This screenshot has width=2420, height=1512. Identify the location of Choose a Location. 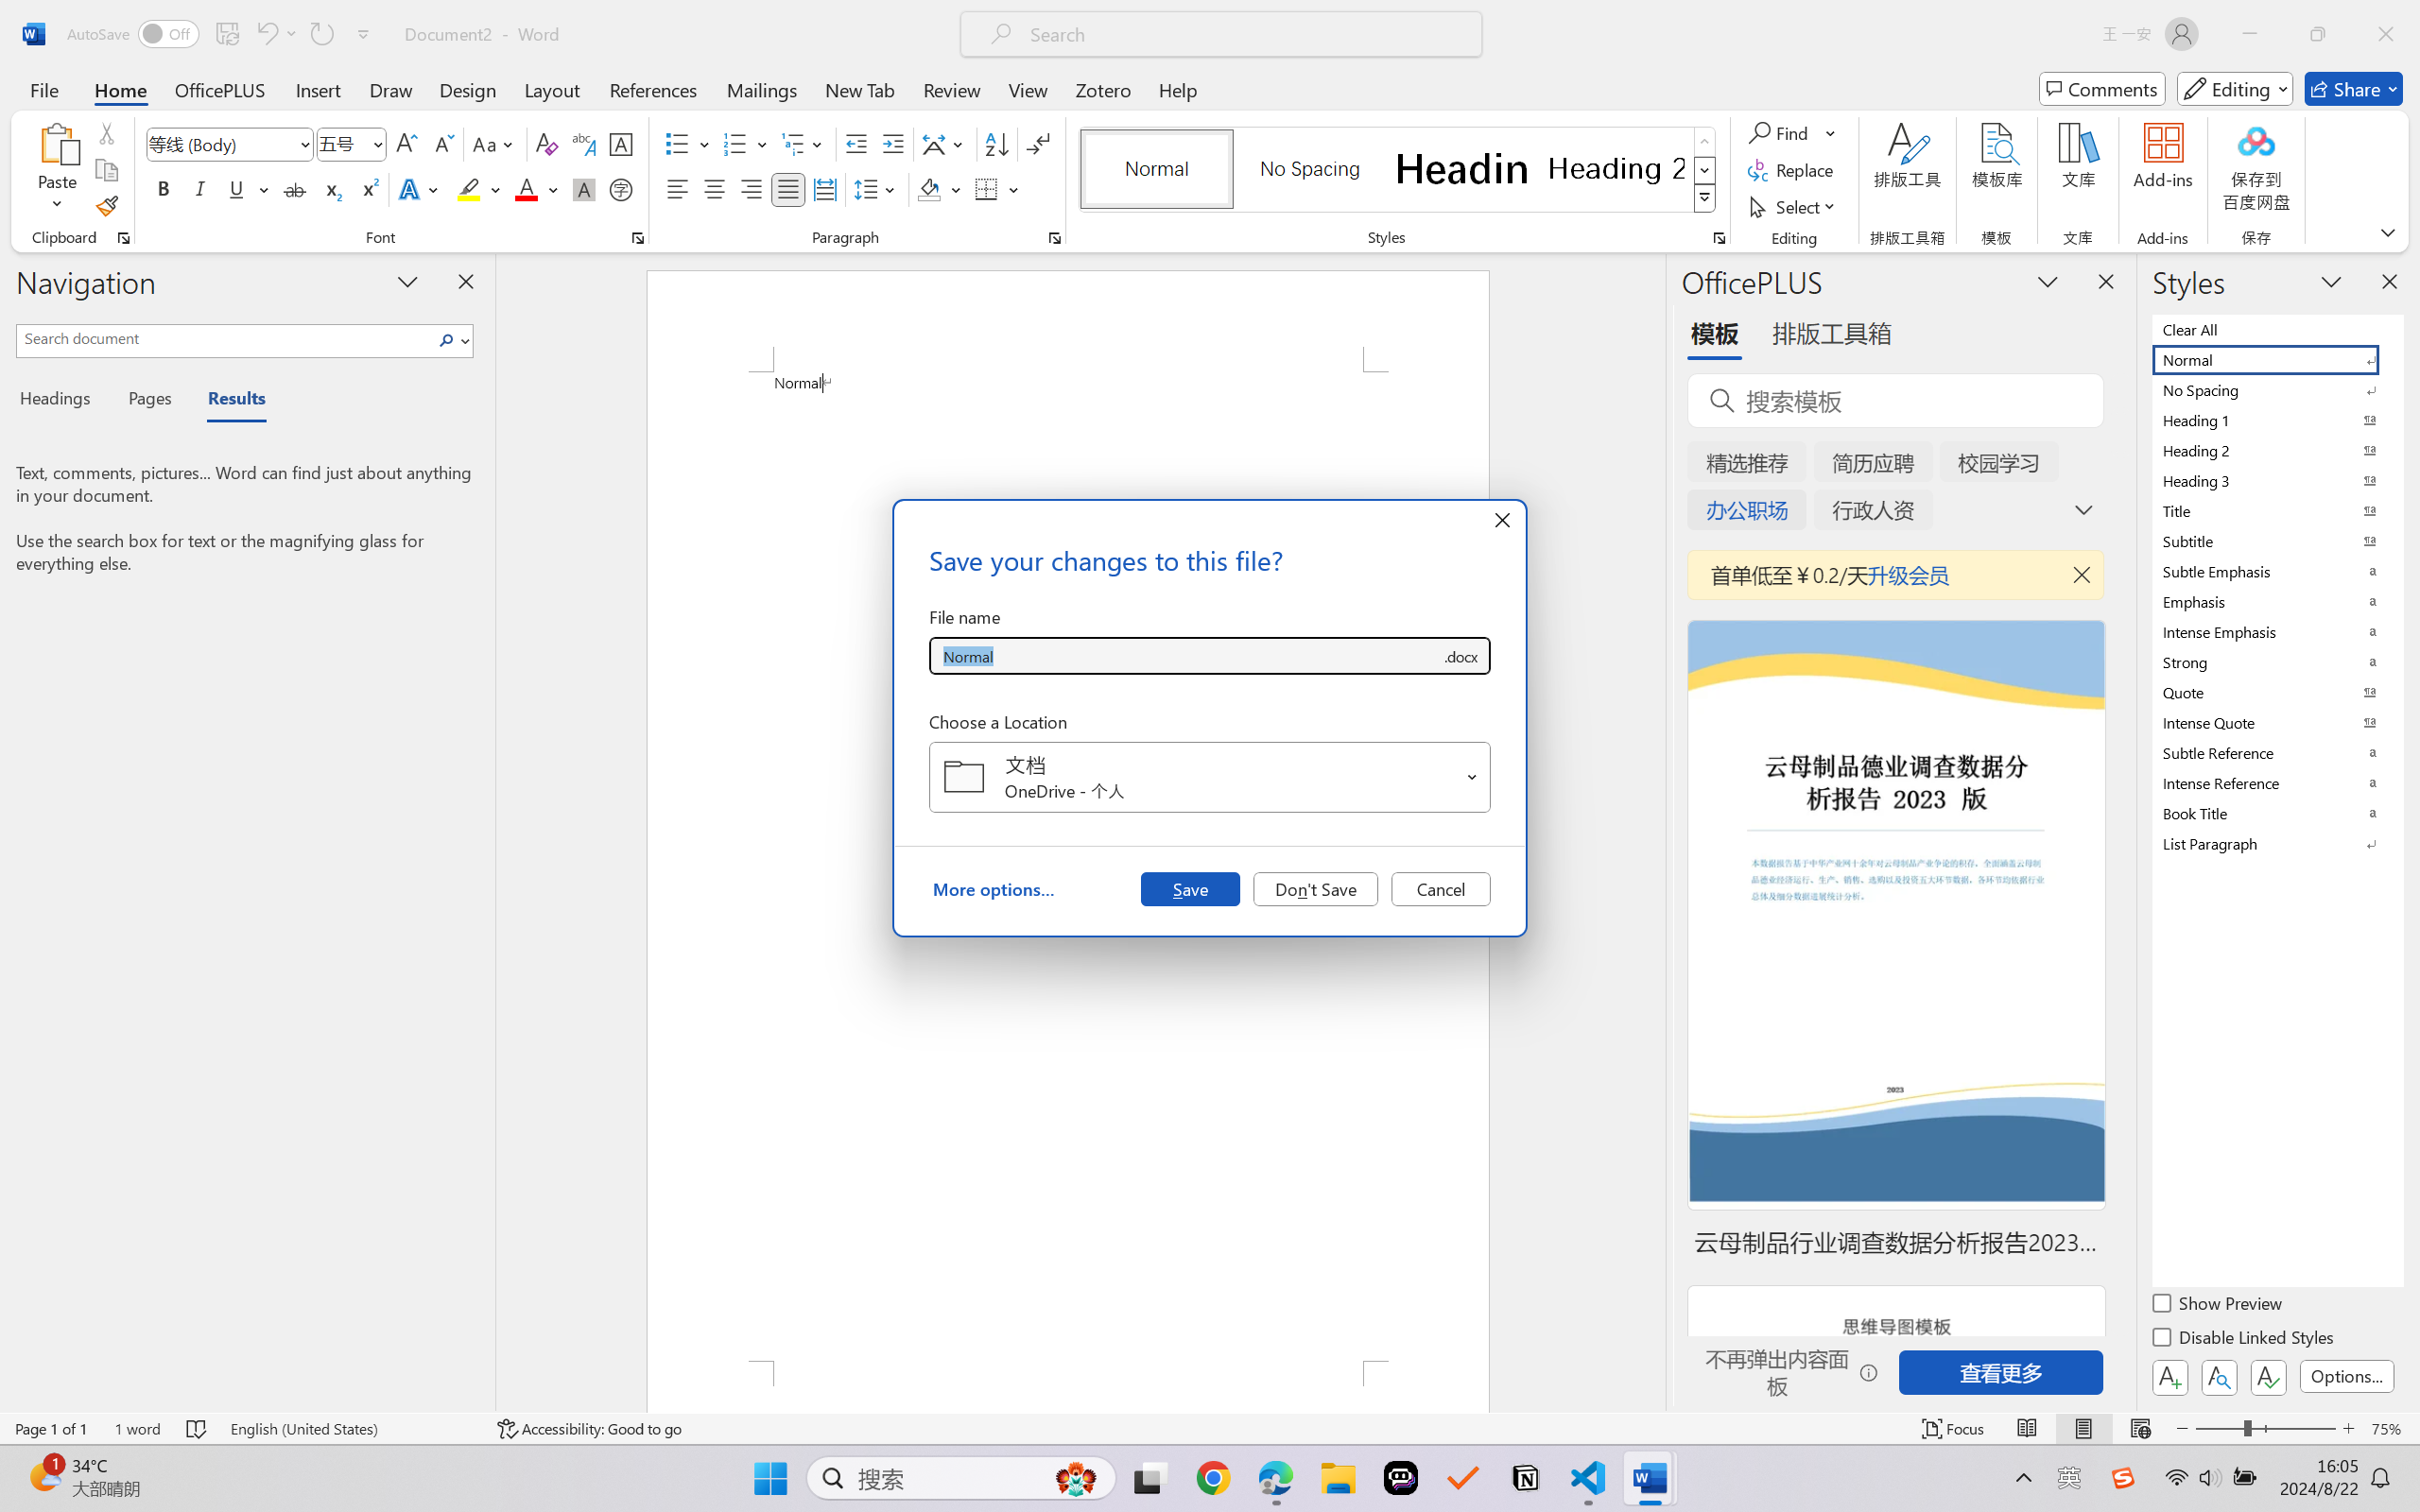
(1210, 777).